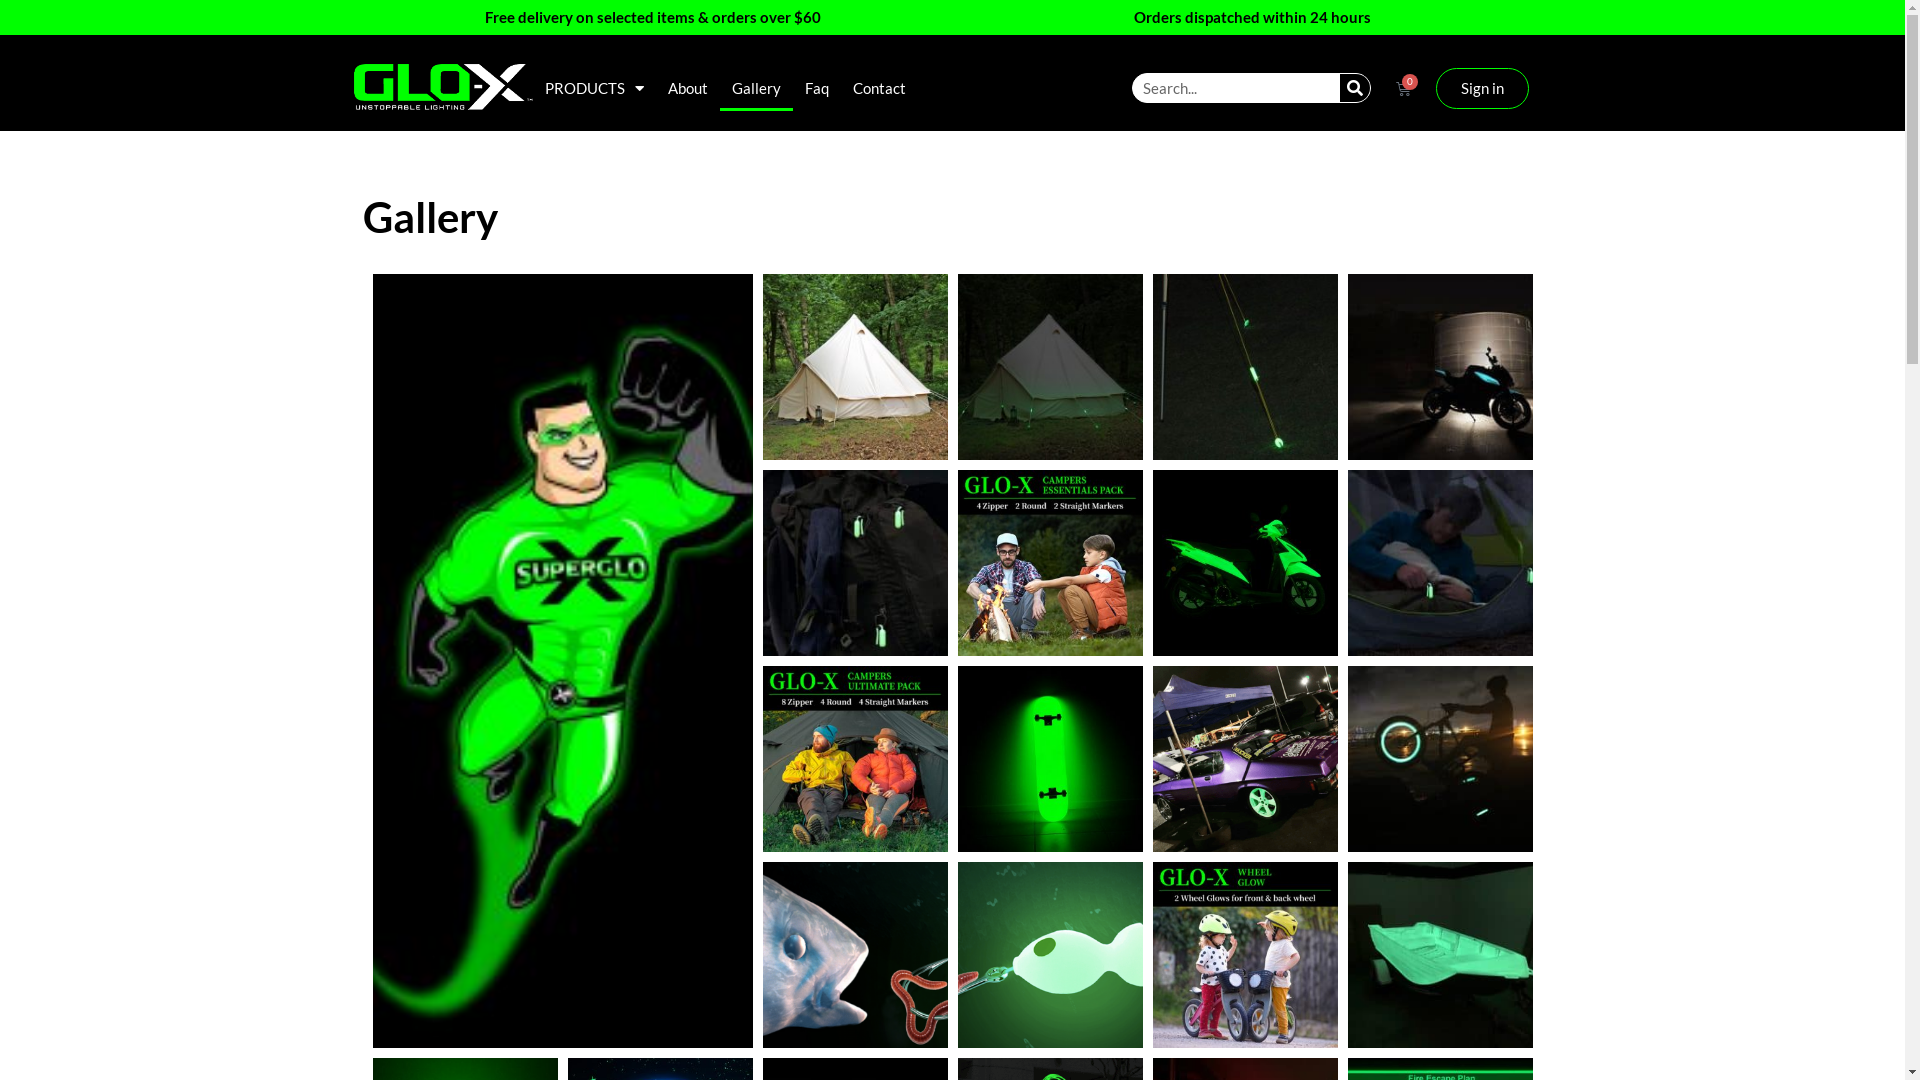  Describe the element at coordinates (594, 88) in the screenshot. I see `PRODUCTS` at that location.